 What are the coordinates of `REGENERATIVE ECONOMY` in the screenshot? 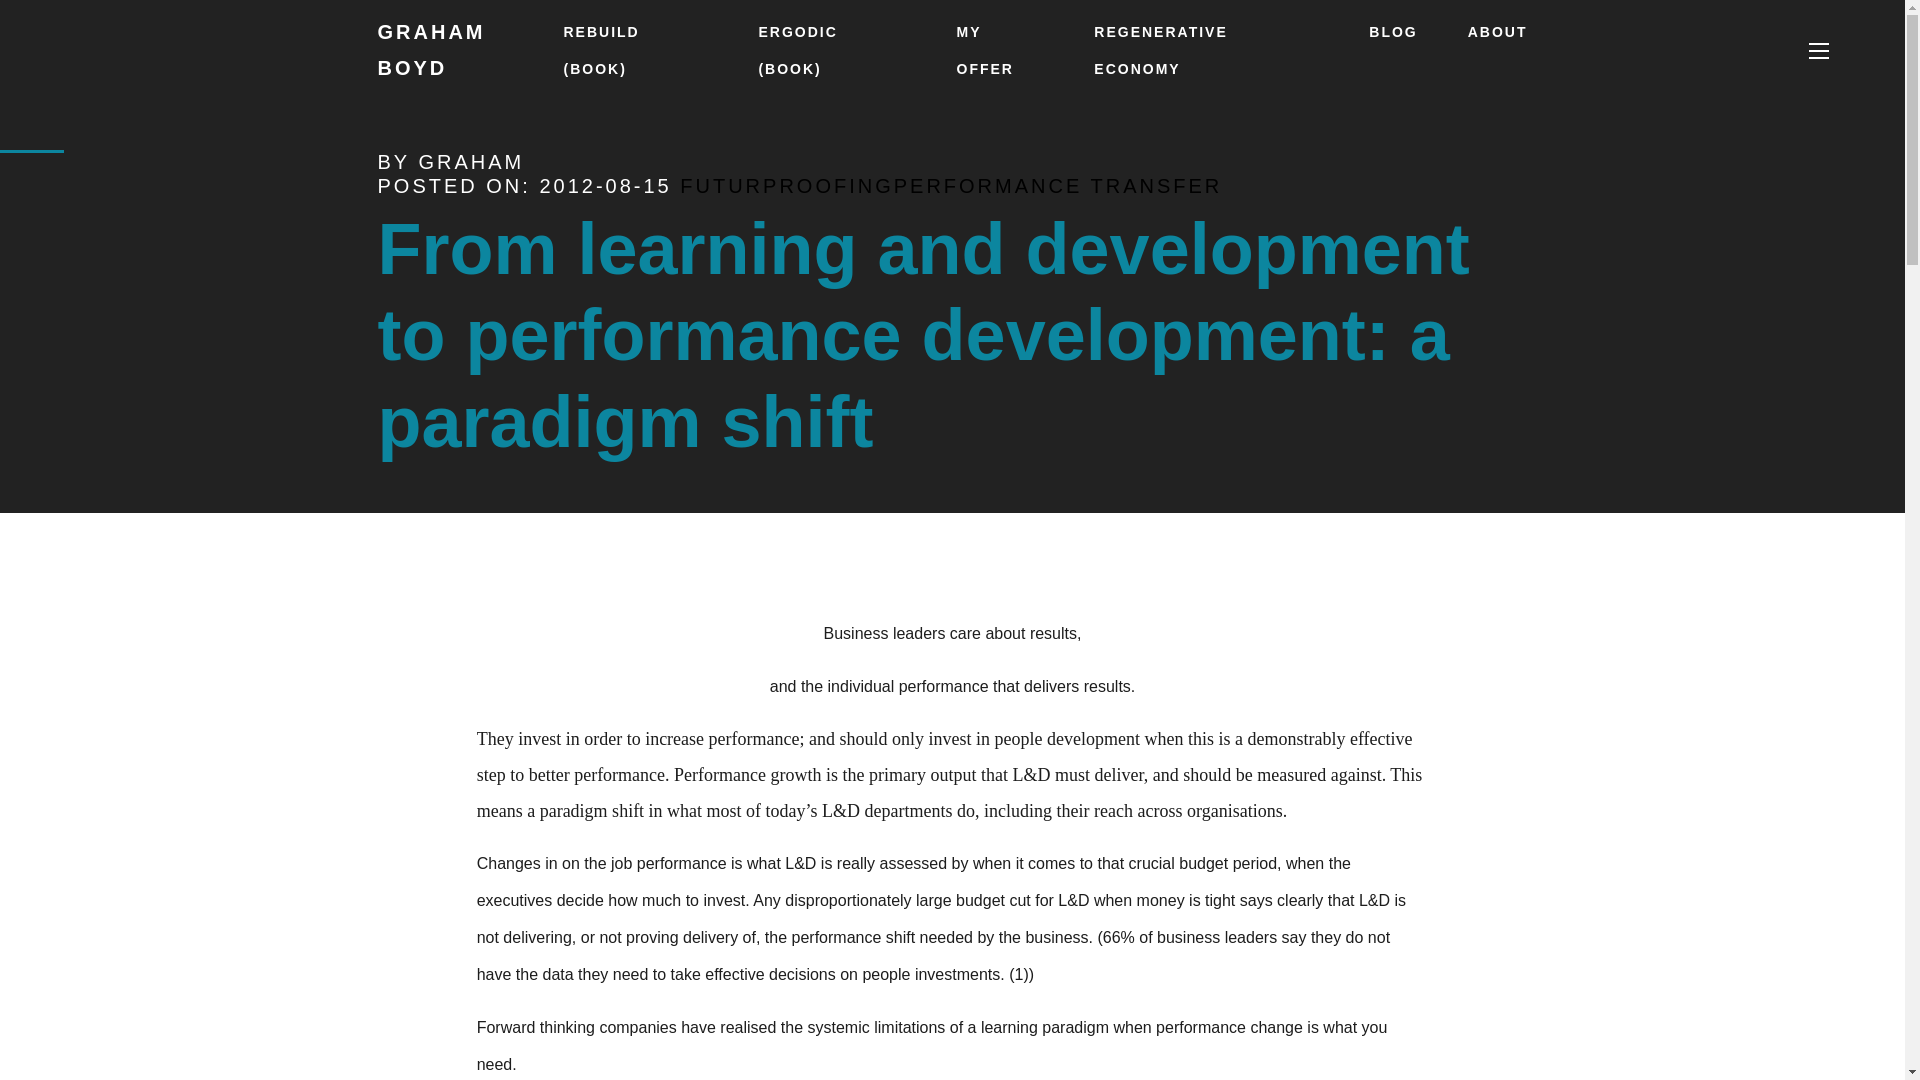 It's located at (1160, 50).